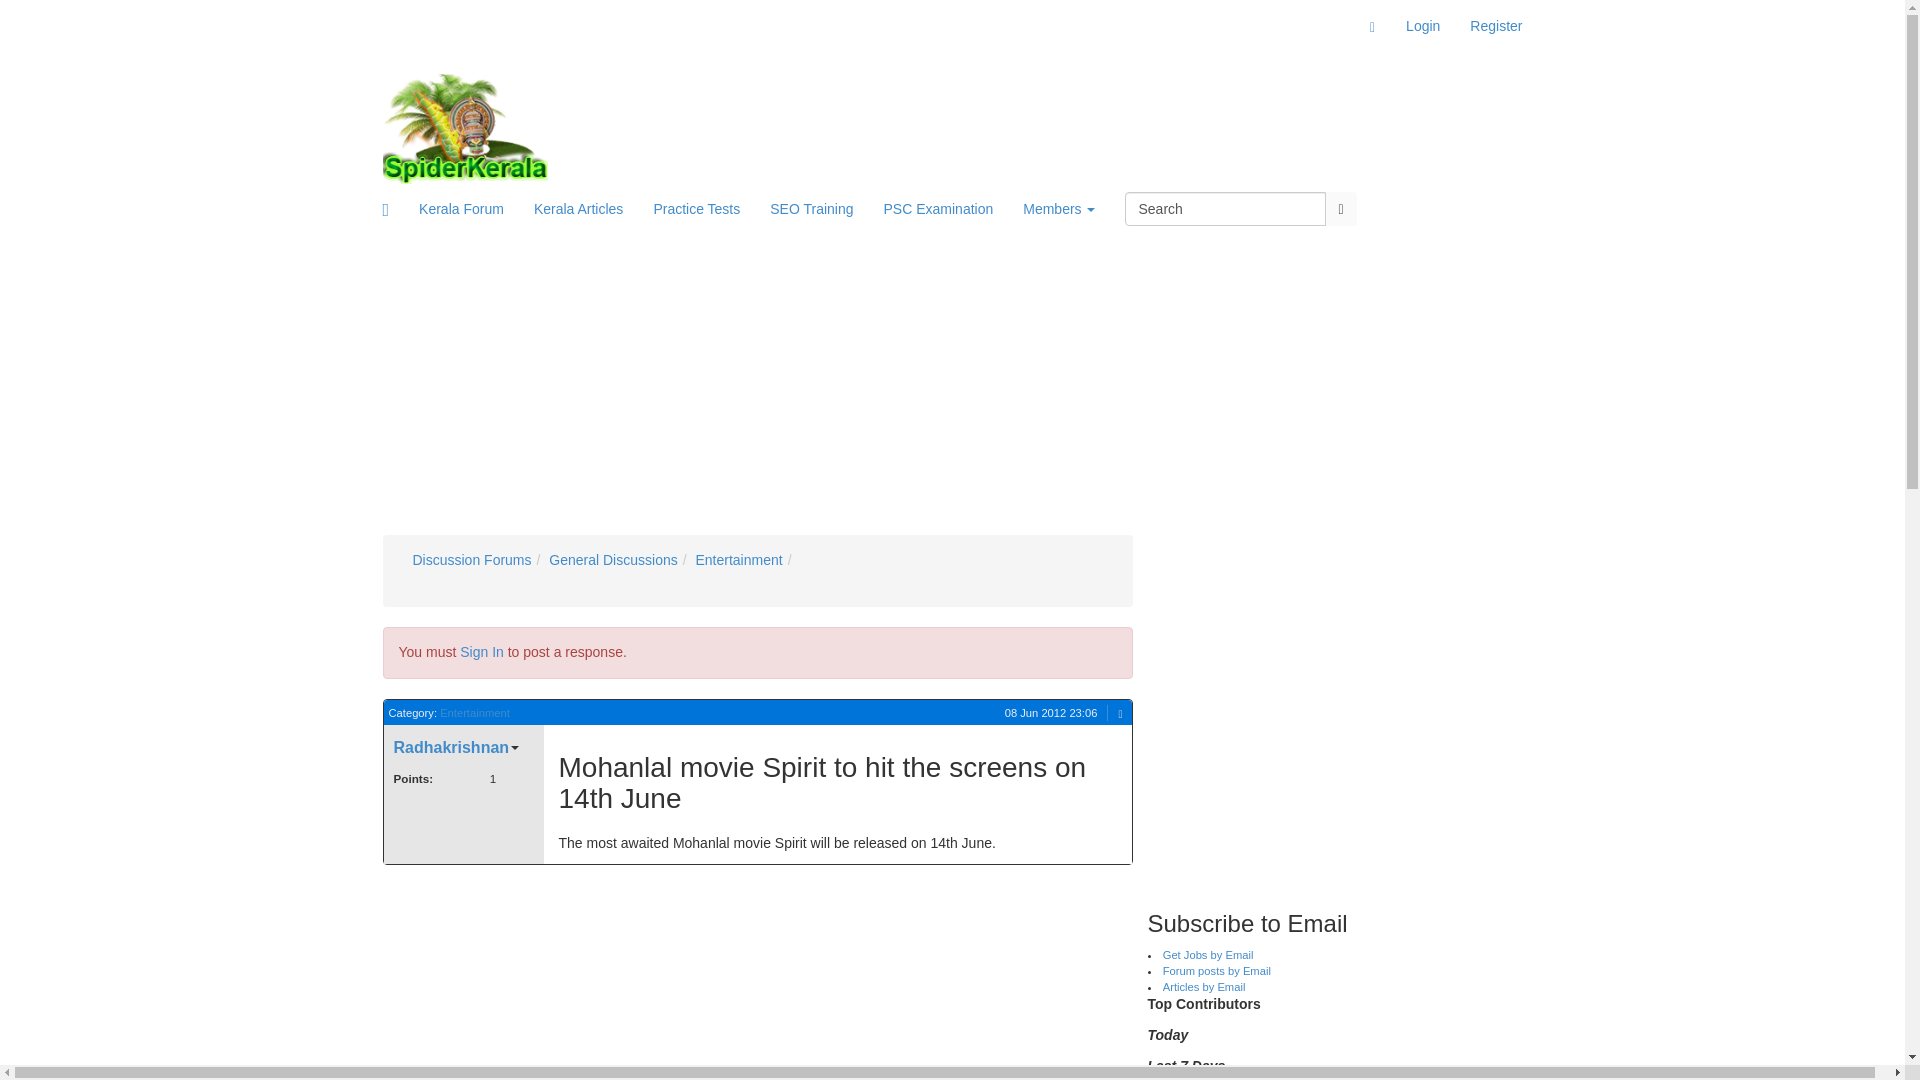 The height and width of the screenshot is (1080, 1920). What do you see at coordinates (460, 208) in the screenshot?
I see `Kerala Forum` at bounding box center [460, 208].